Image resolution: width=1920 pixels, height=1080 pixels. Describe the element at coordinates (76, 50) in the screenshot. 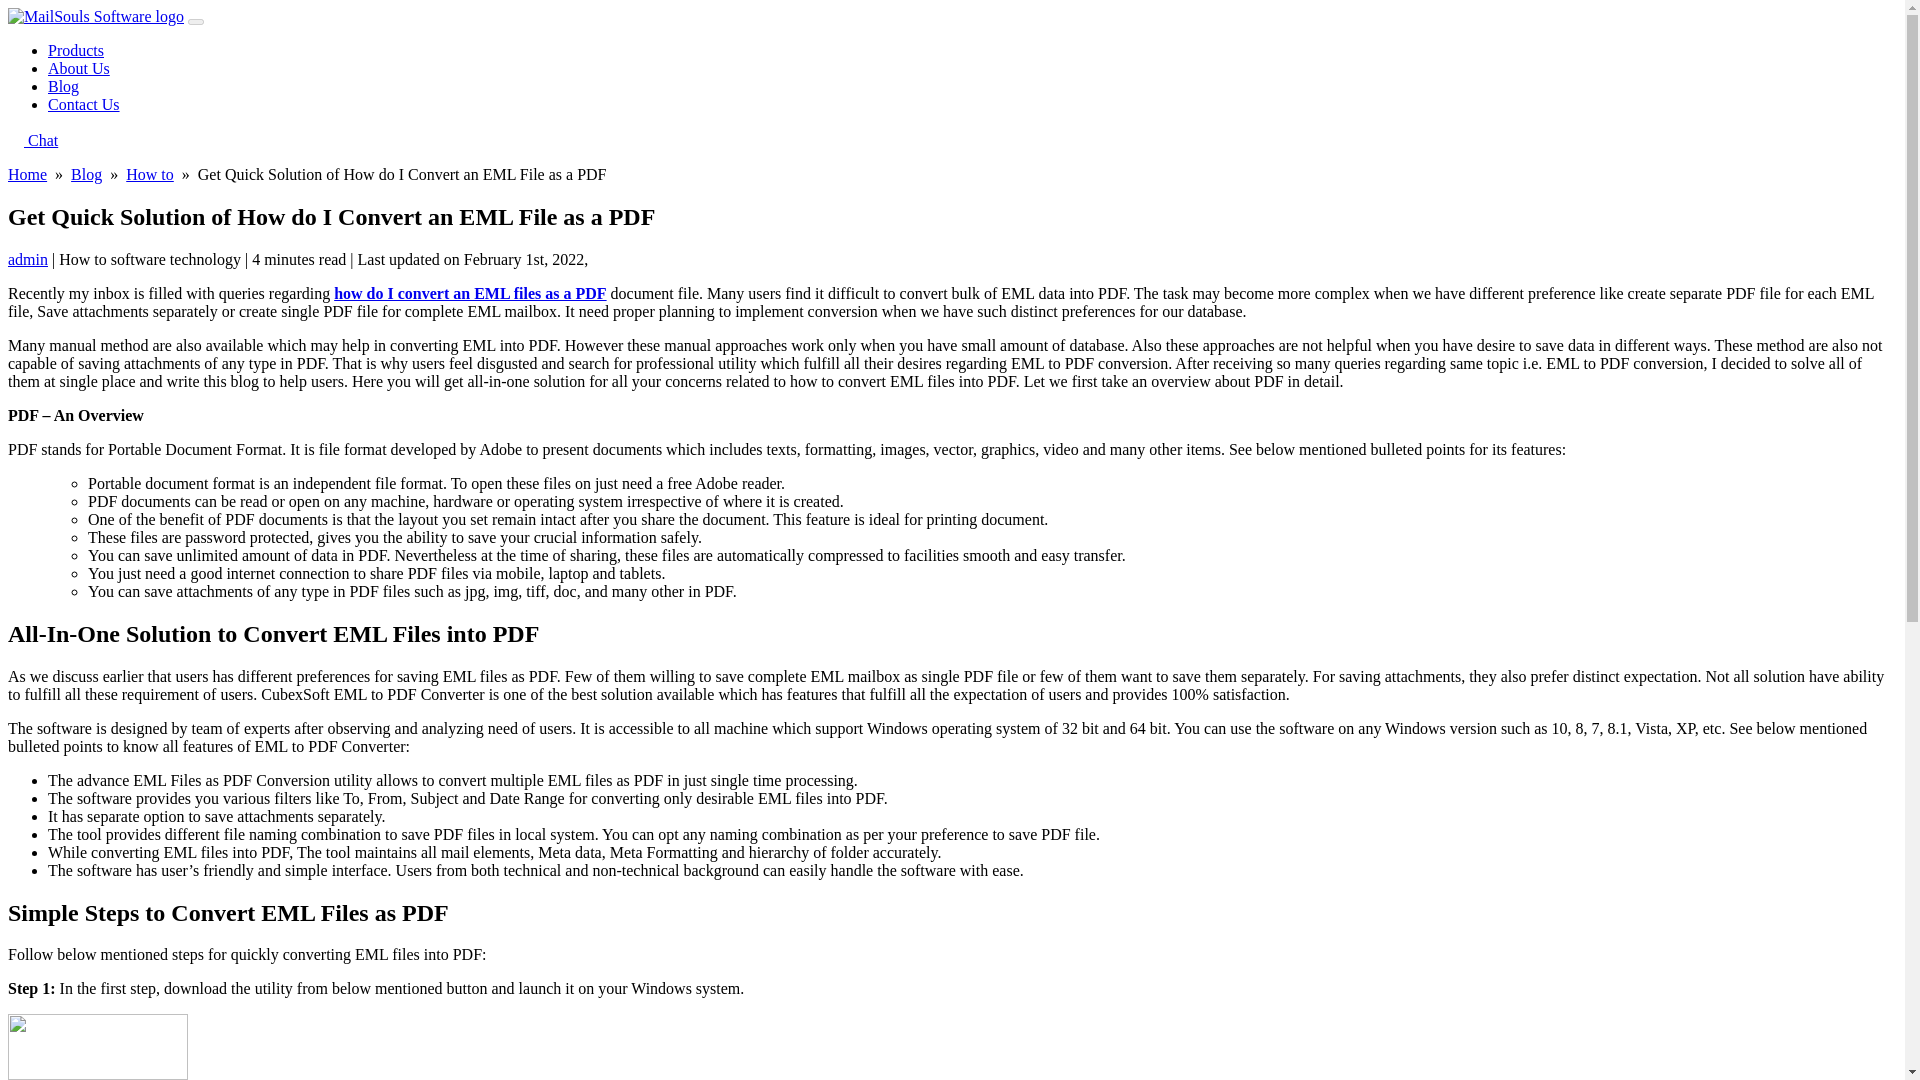

I see `Products` at that location.